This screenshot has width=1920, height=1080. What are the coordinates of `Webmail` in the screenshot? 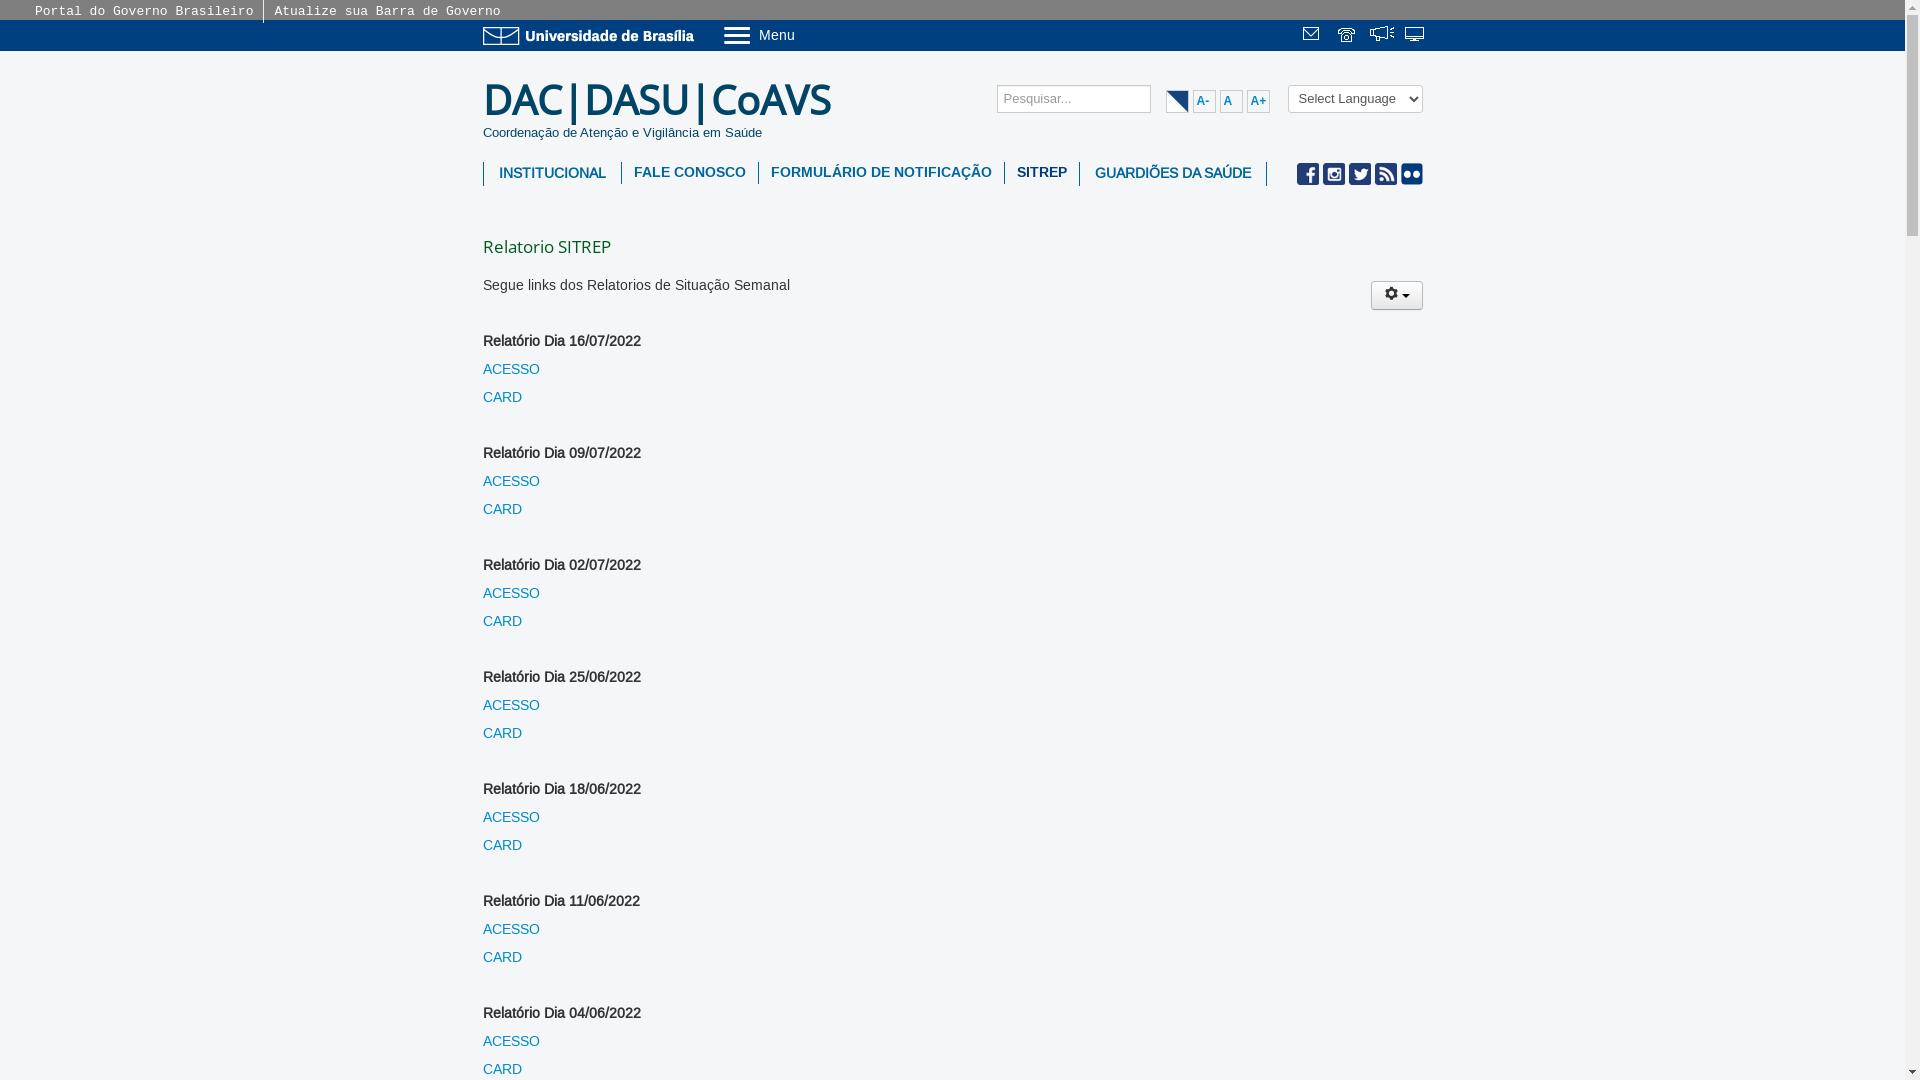 It's located at (1314, 36).